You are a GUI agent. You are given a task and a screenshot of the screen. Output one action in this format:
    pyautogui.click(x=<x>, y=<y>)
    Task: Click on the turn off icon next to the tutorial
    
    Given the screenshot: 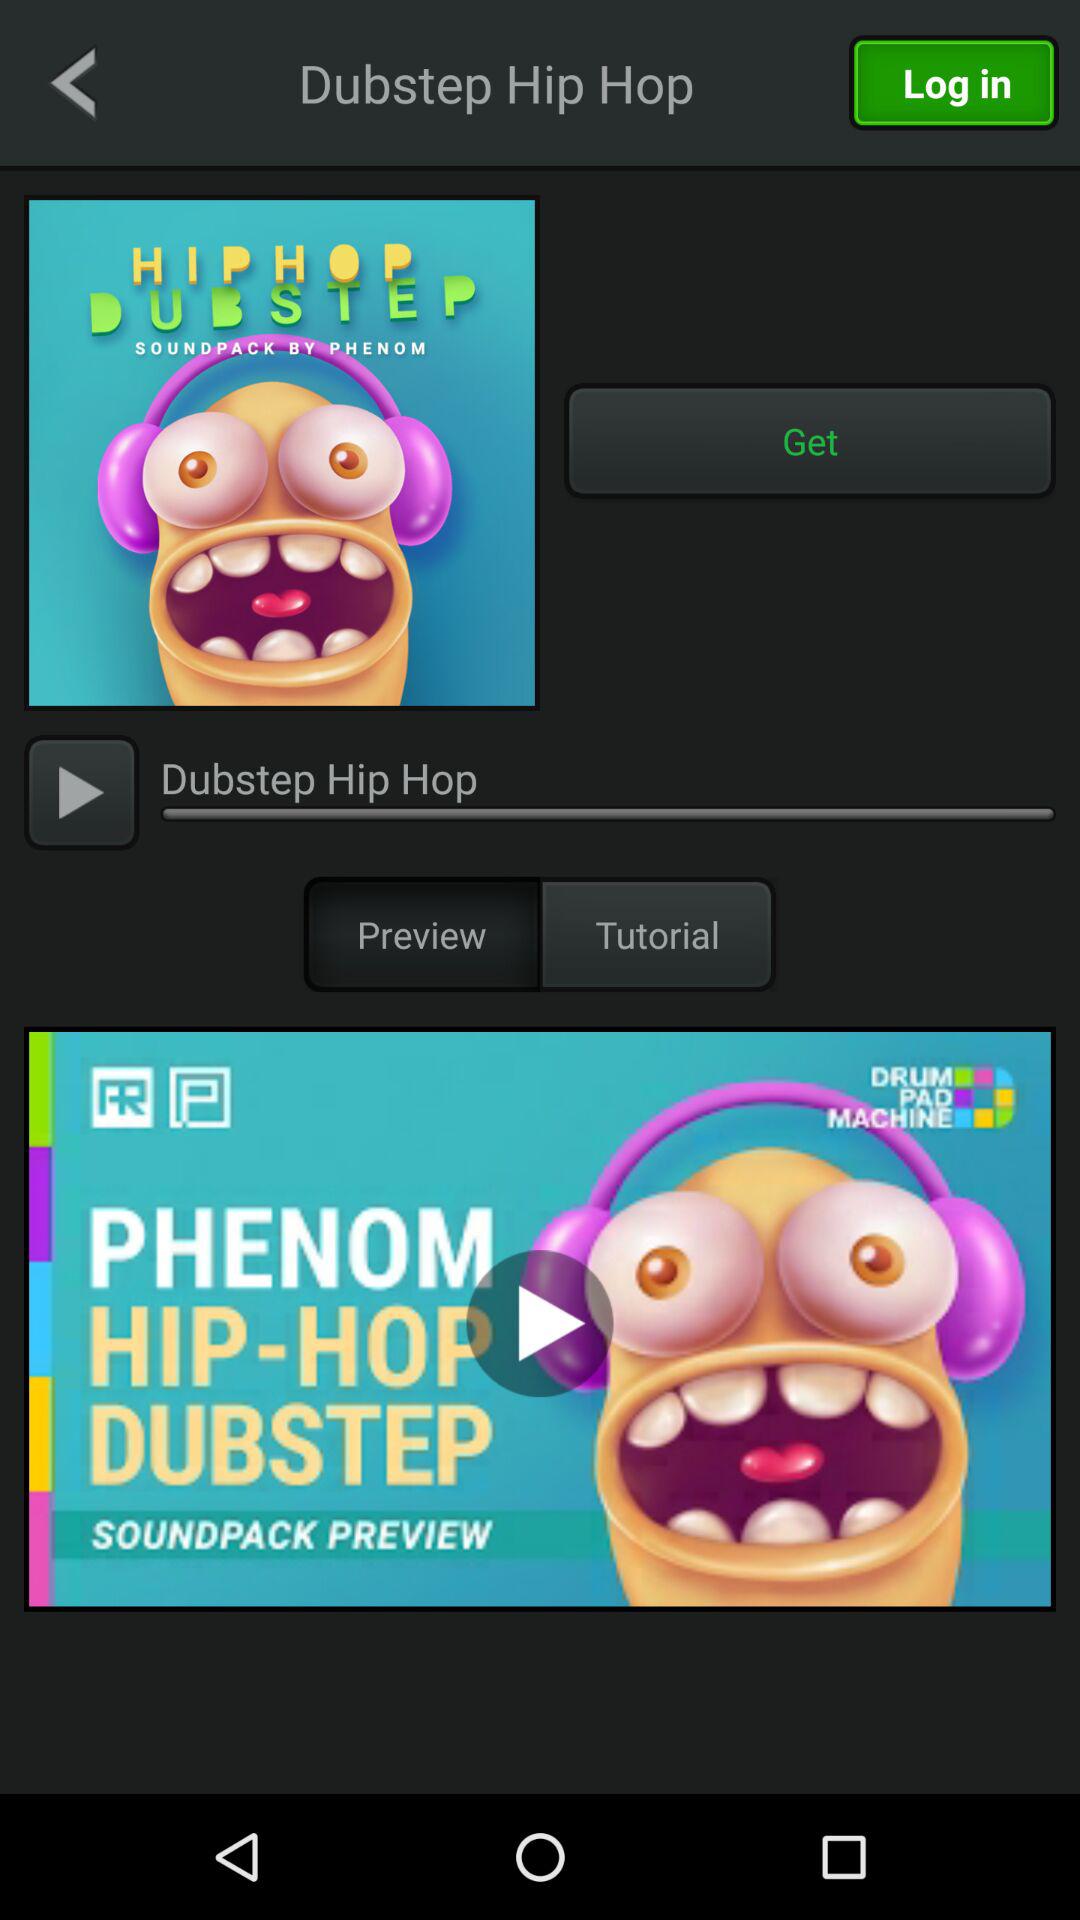 What is the action you would take?
    pyautogui.click(x=422, y=934)
    